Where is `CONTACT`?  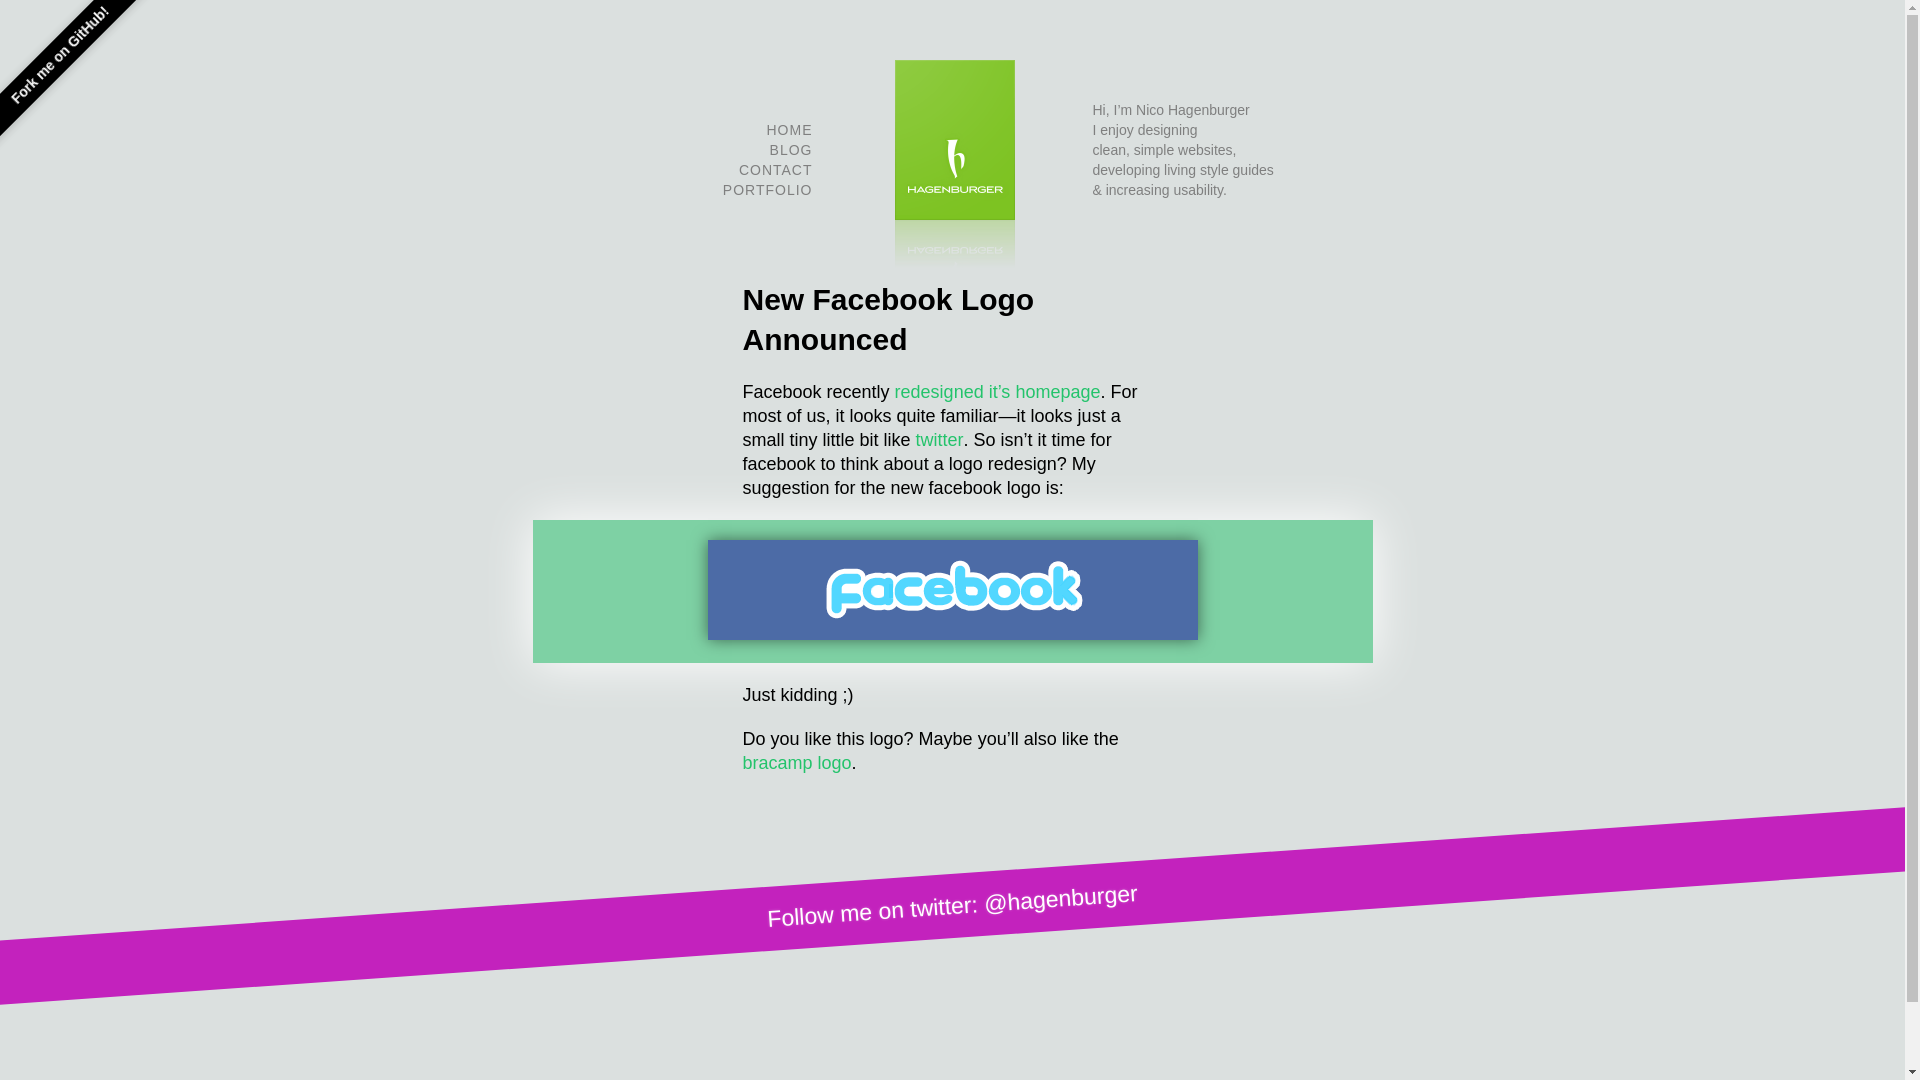 CONTACT is located at coordinates (776, 170).